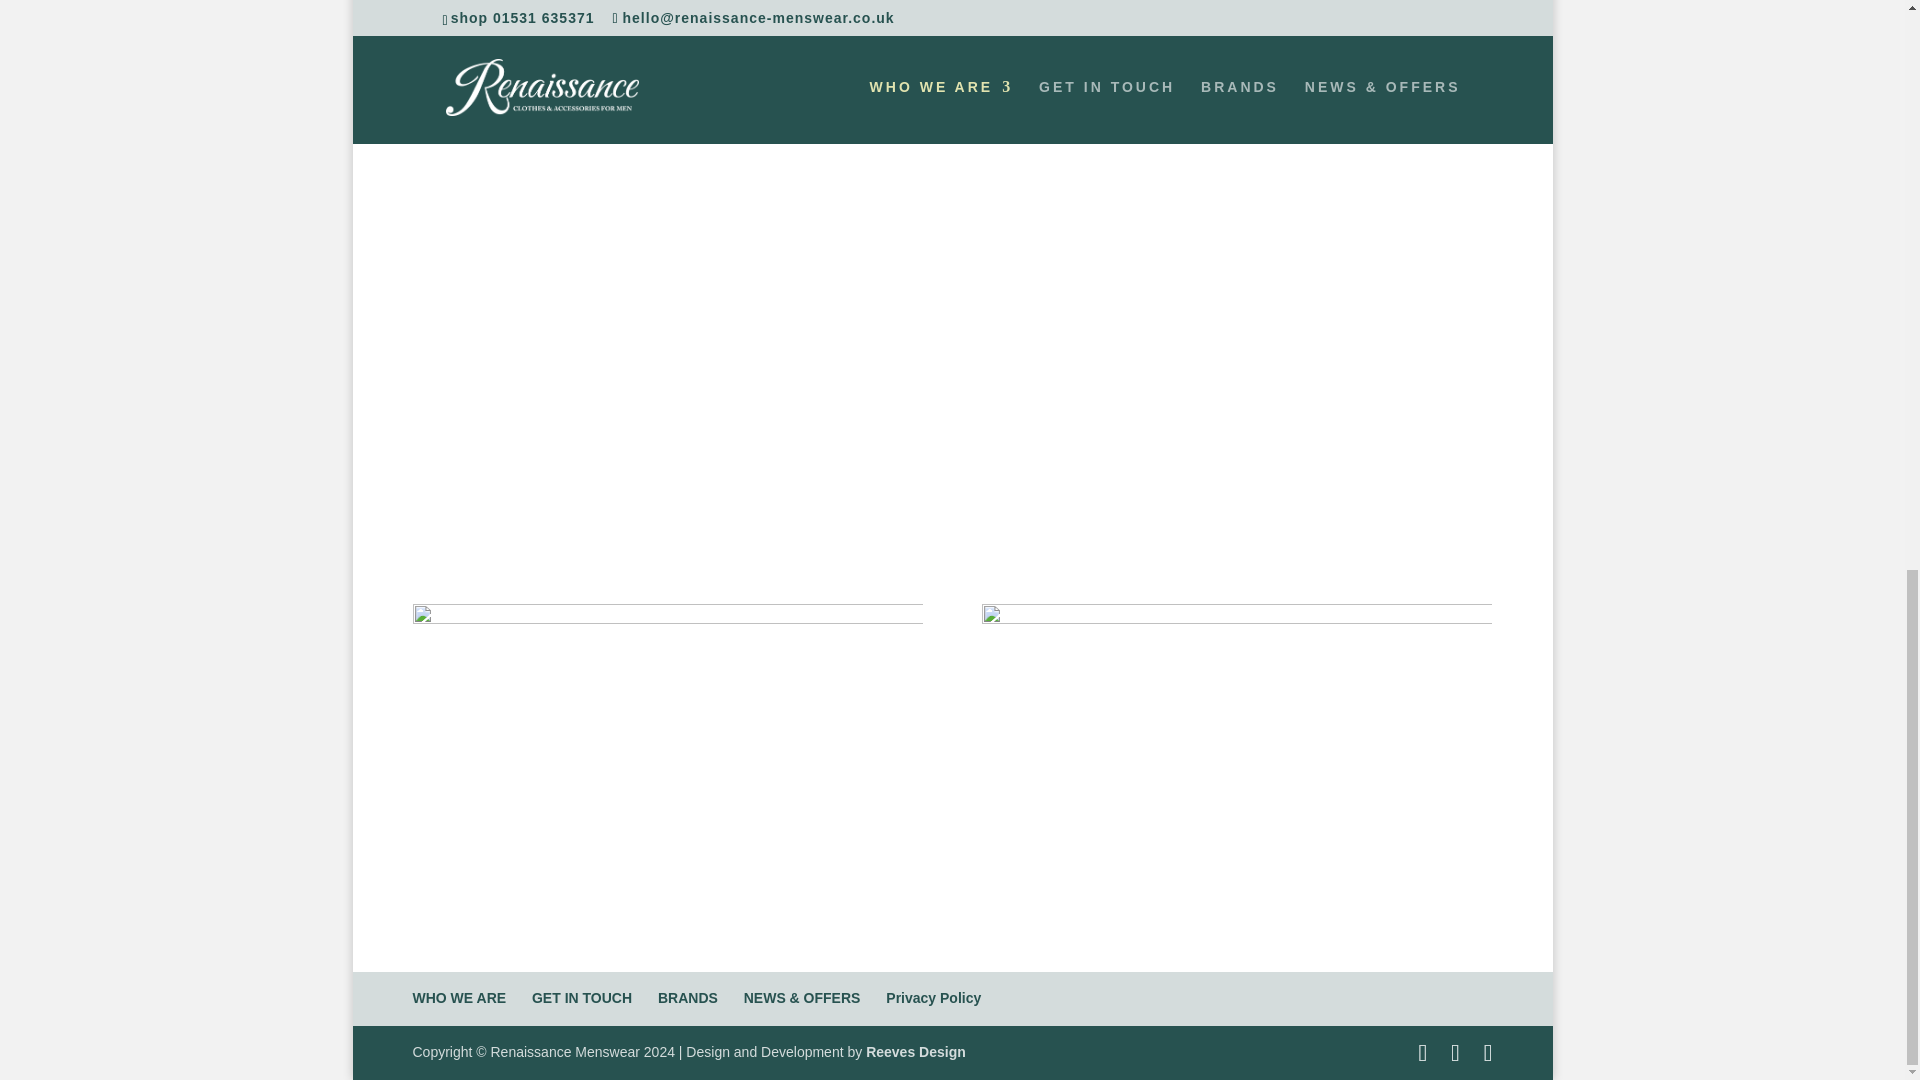 This screenshot has width=1920, height=1080. I want to click on 1 Quality Products, so click(476, 22).